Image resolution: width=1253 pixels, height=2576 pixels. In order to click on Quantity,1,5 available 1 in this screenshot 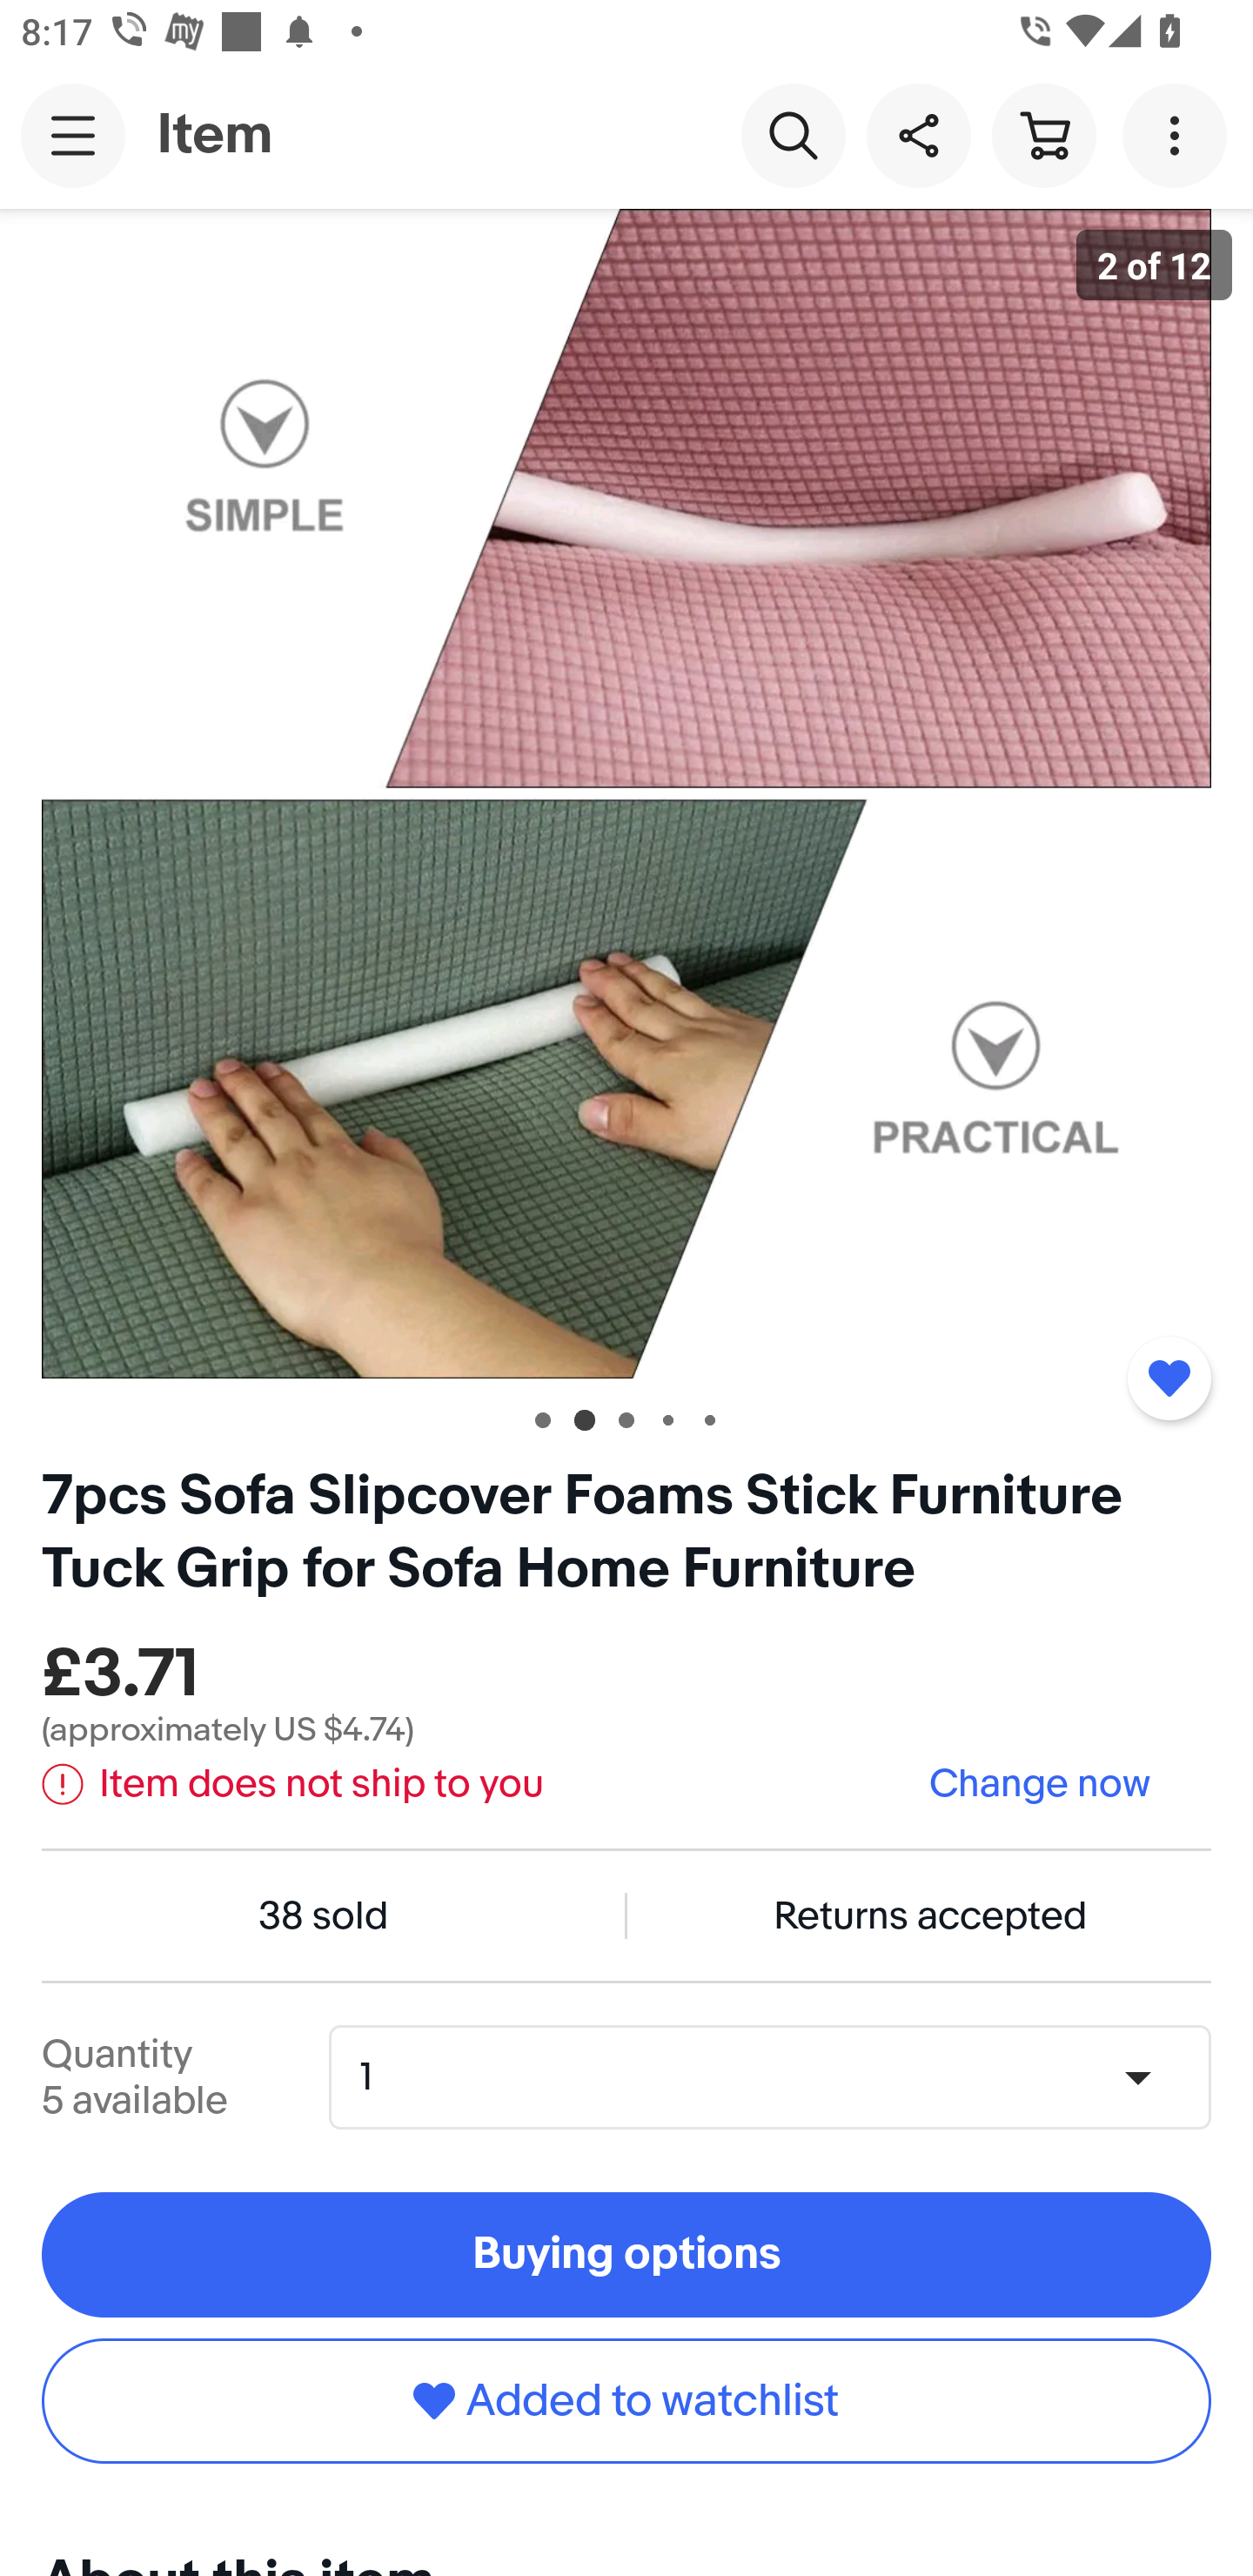, I will do `click(780, 2077)`.